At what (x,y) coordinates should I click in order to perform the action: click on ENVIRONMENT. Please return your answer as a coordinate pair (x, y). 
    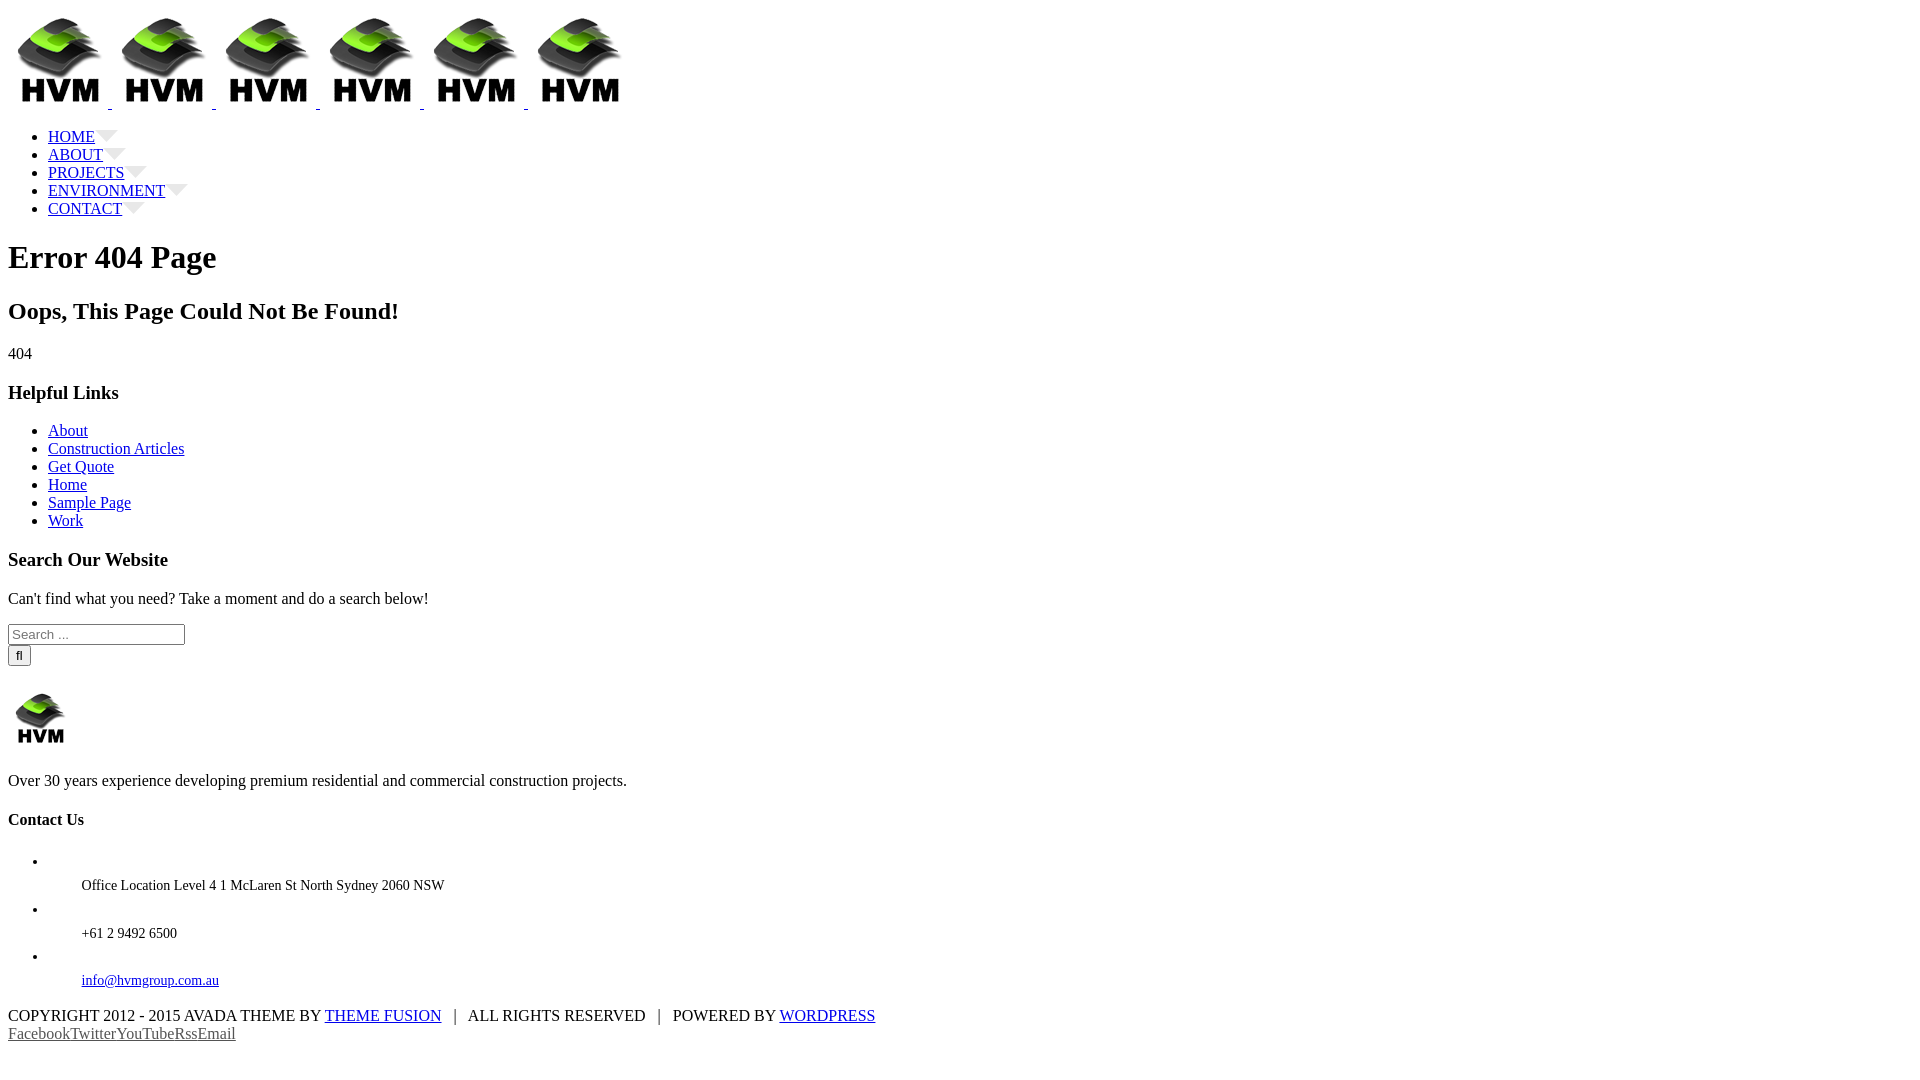
    Looking at the image, I should click on (118, 190).